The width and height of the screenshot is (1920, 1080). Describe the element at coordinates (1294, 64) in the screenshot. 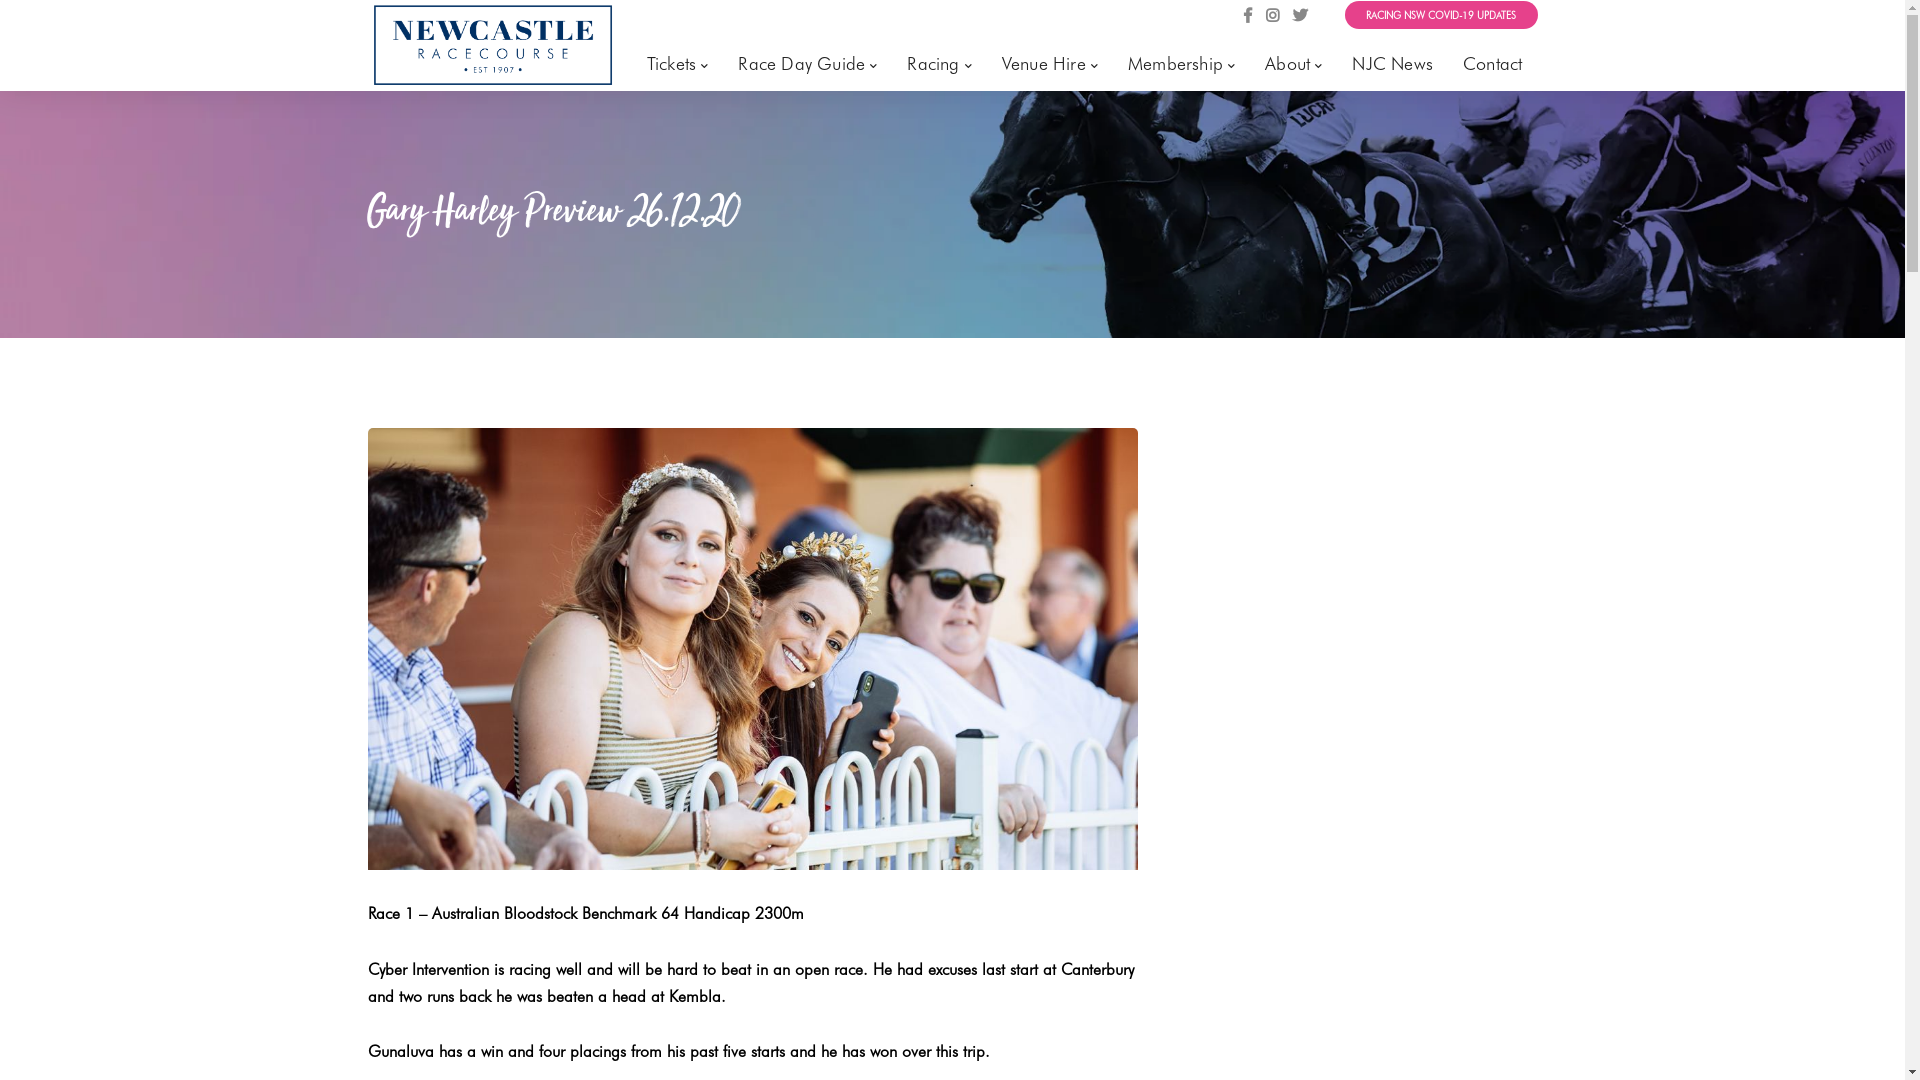

I see `About` at that location.